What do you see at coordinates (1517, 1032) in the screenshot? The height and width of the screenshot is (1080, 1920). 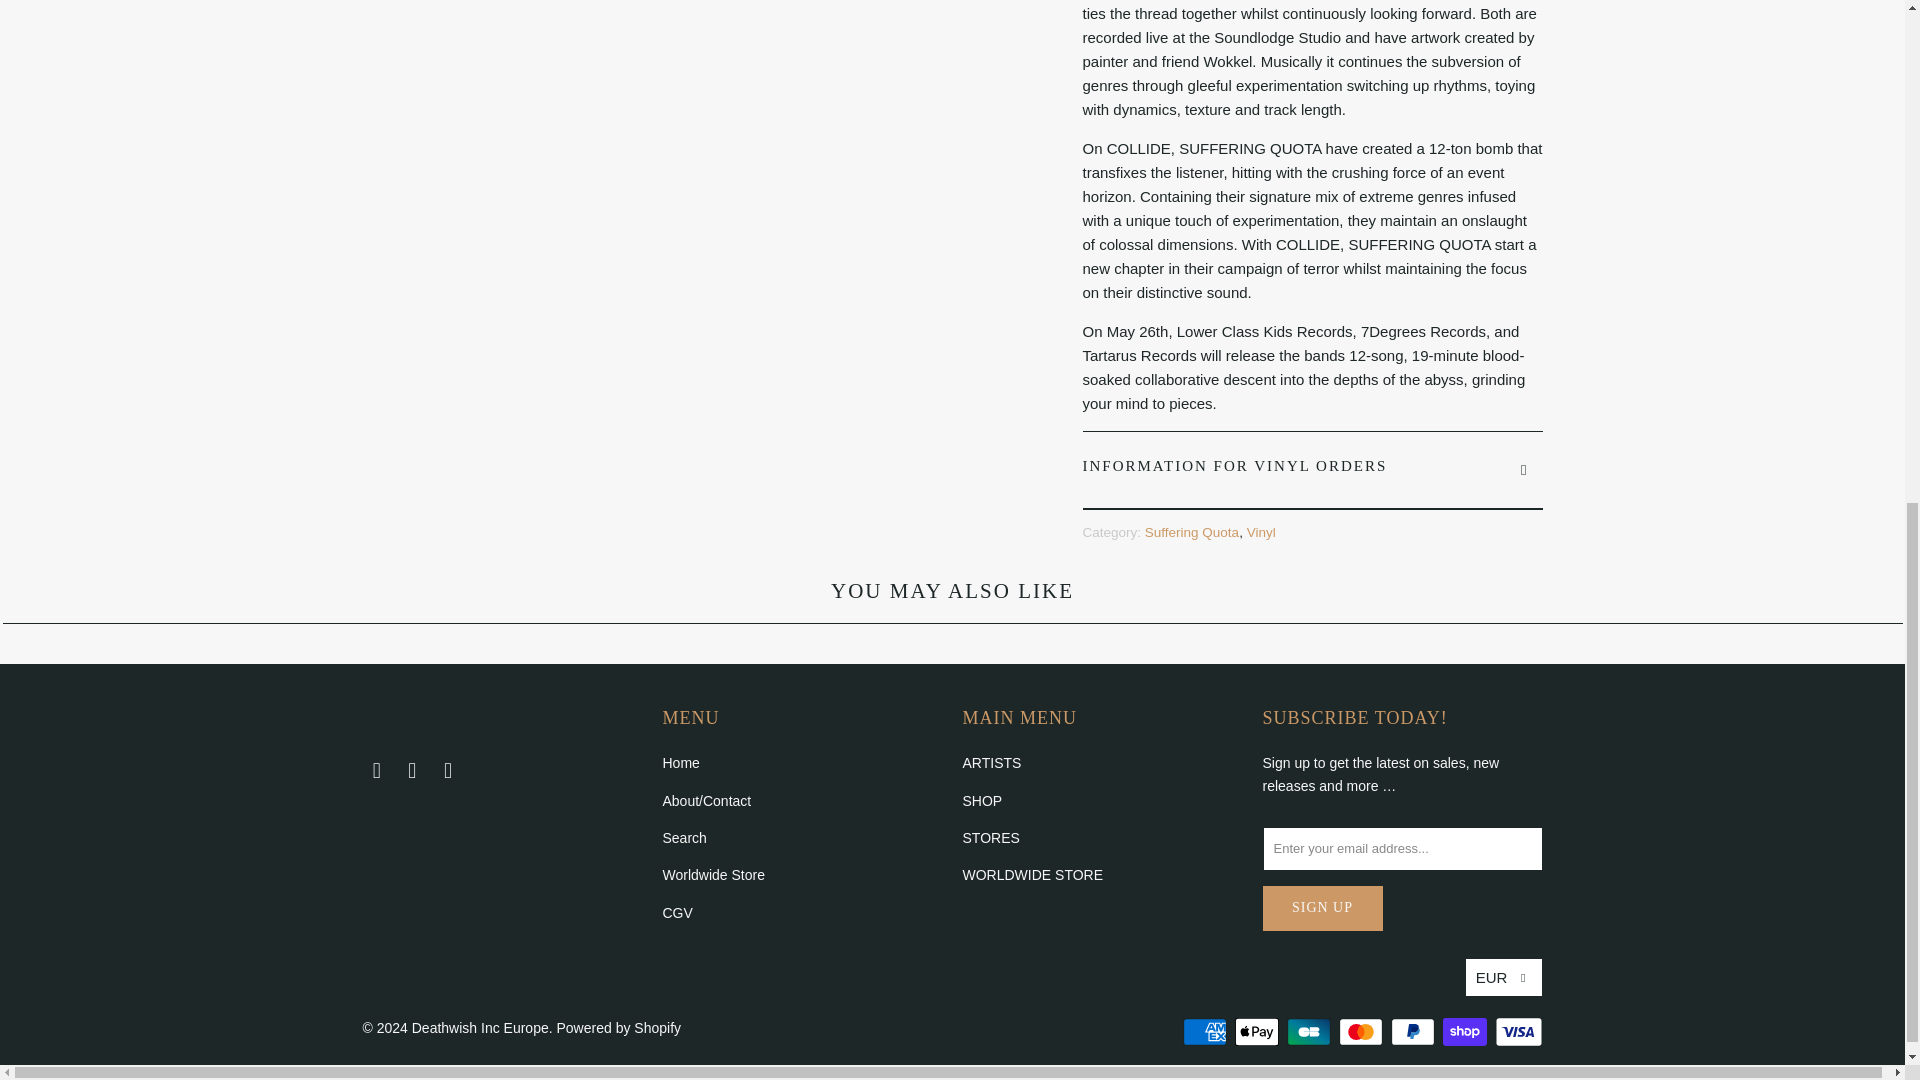 I see `Visa` at bounding box center [1517, 1032].